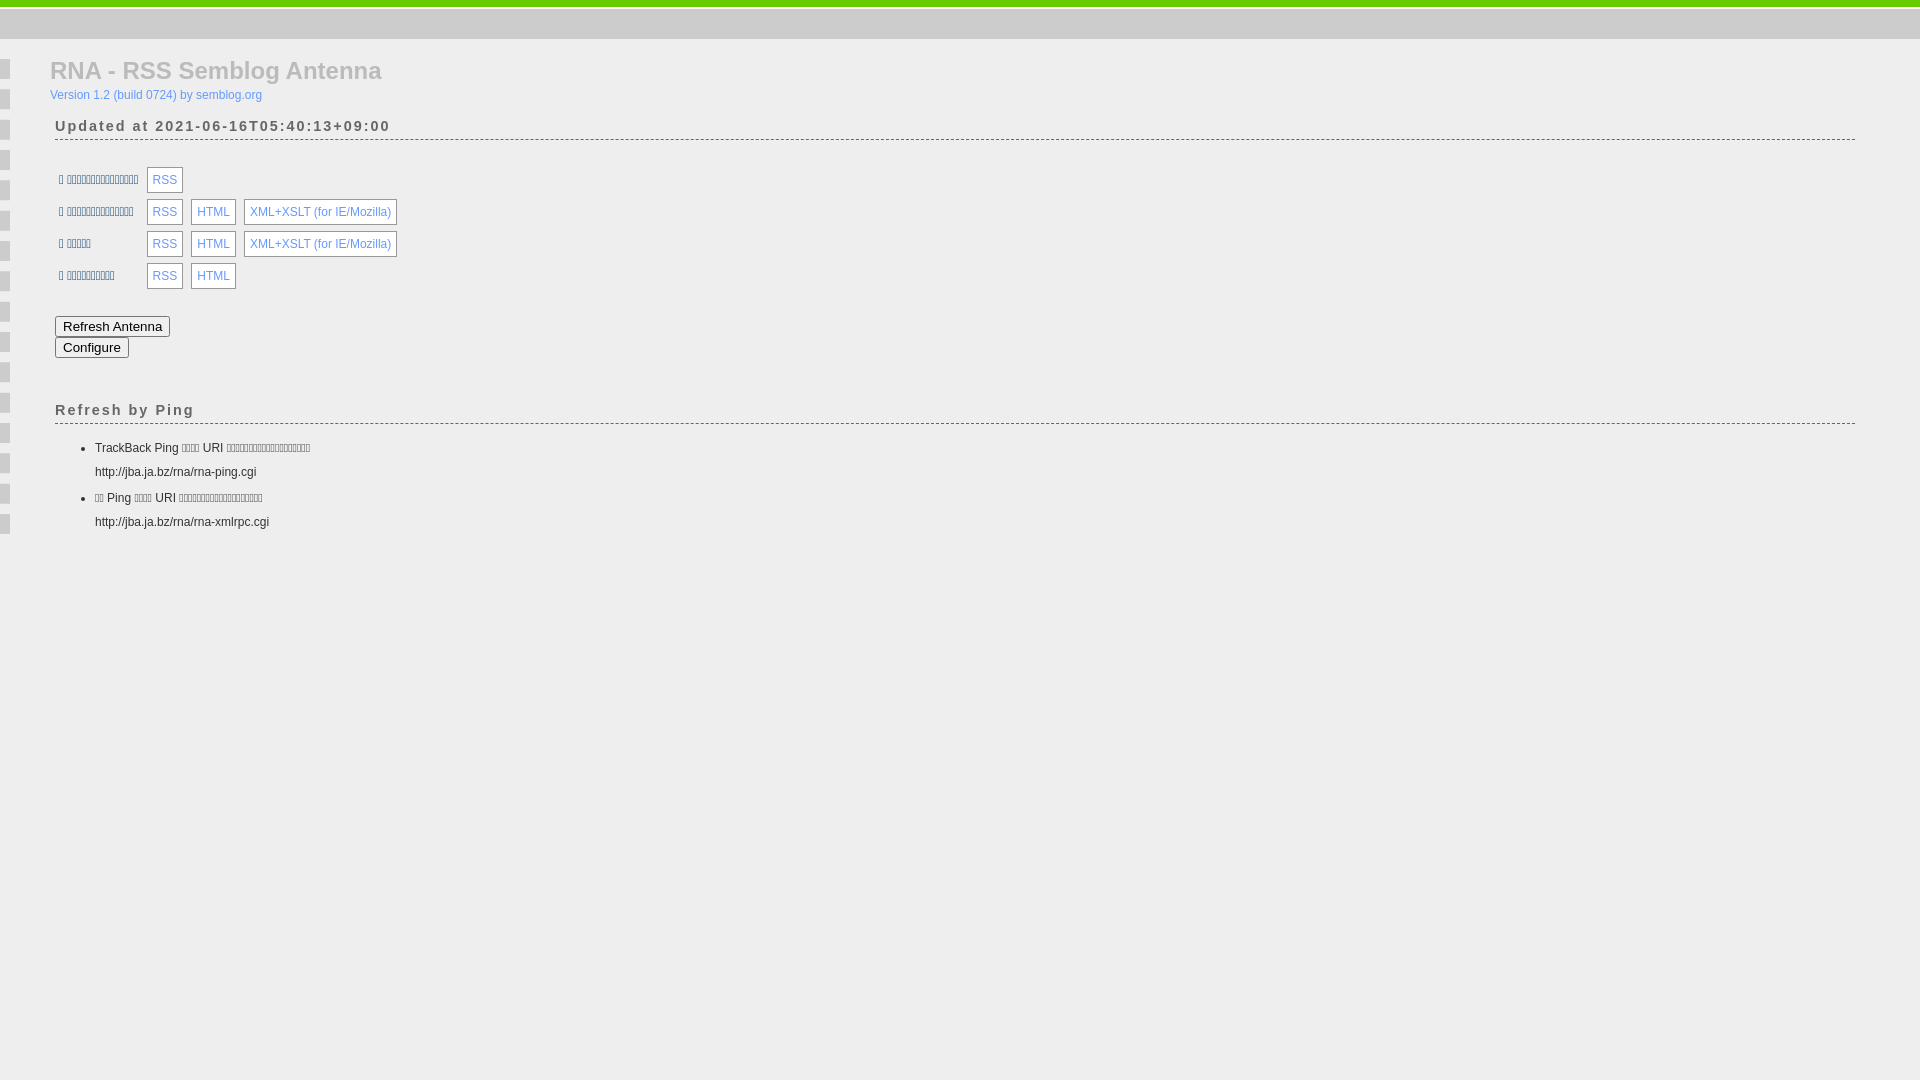  I want to click on XML+XSLT (for IE/Mozilla), so click(320, 244).